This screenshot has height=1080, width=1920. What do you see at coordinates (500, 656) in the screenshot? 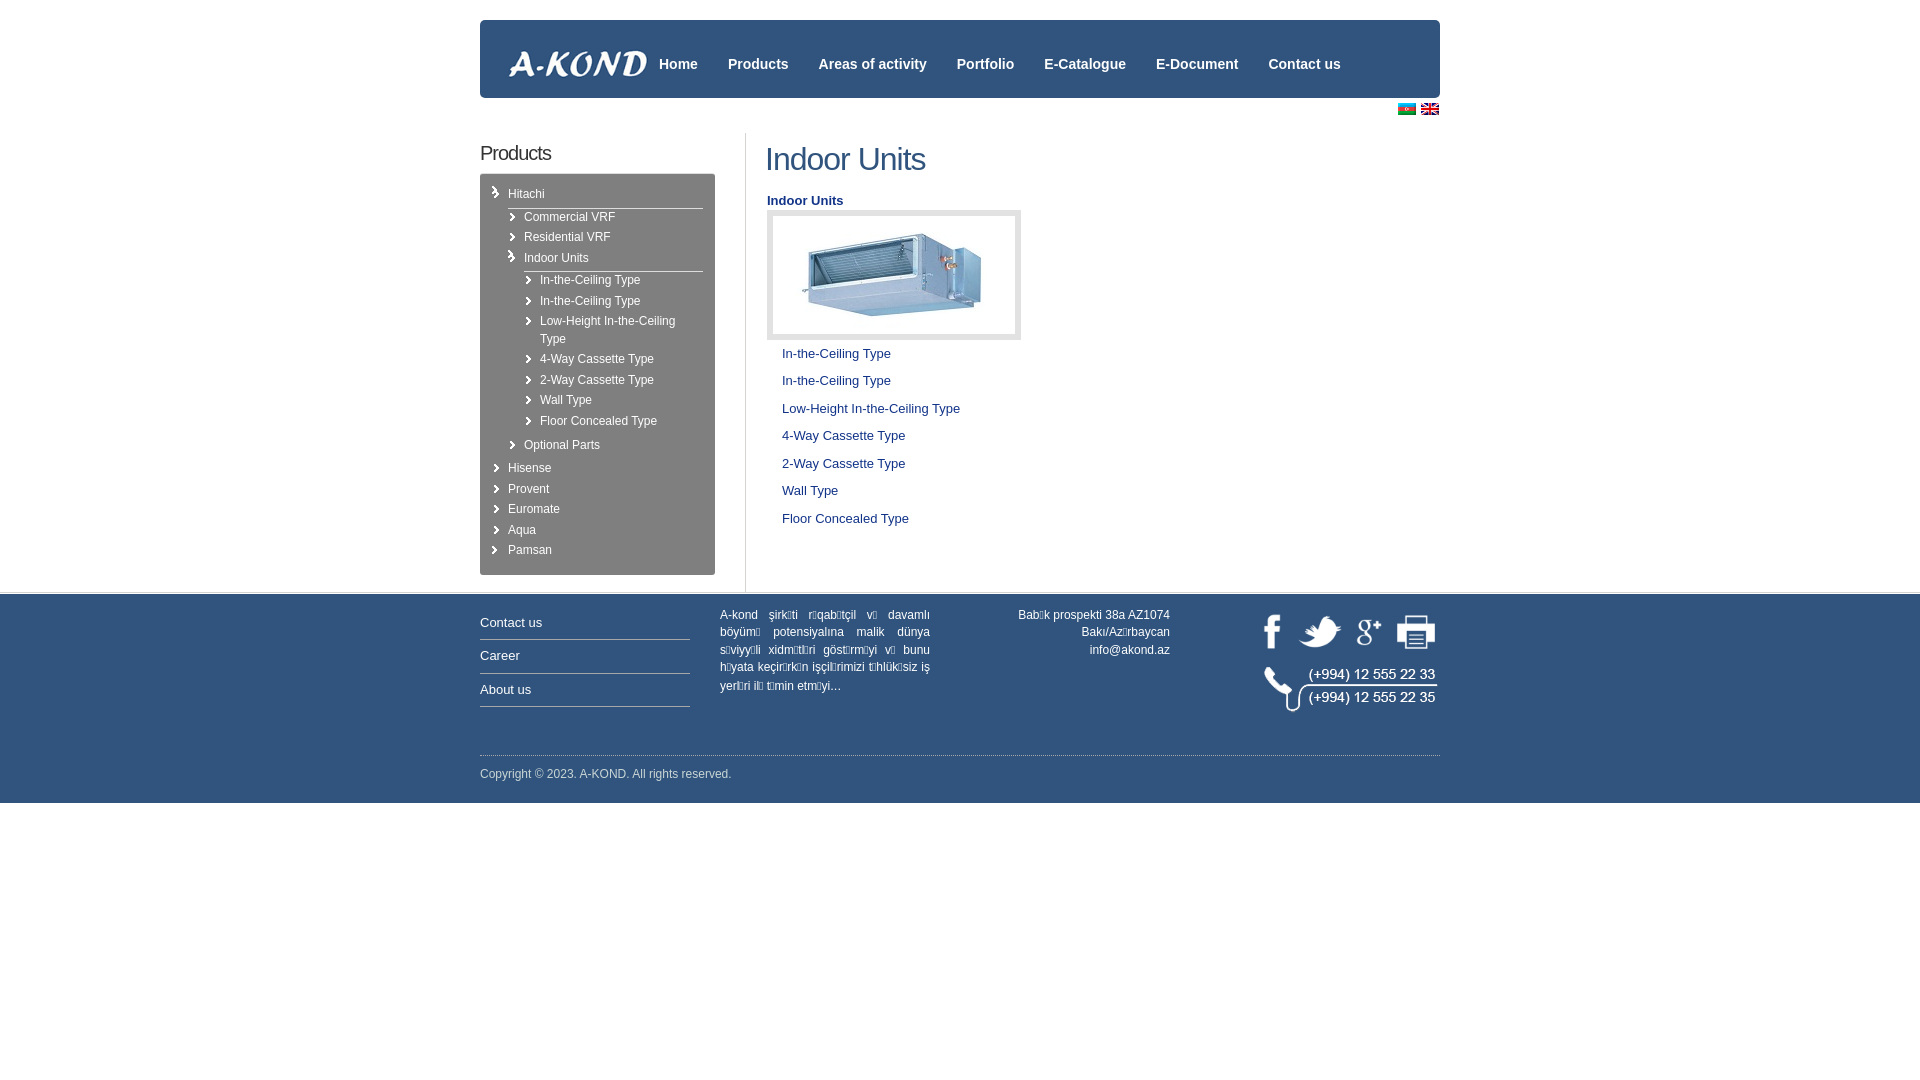
I see `Career` at bounding box center [500, 656].